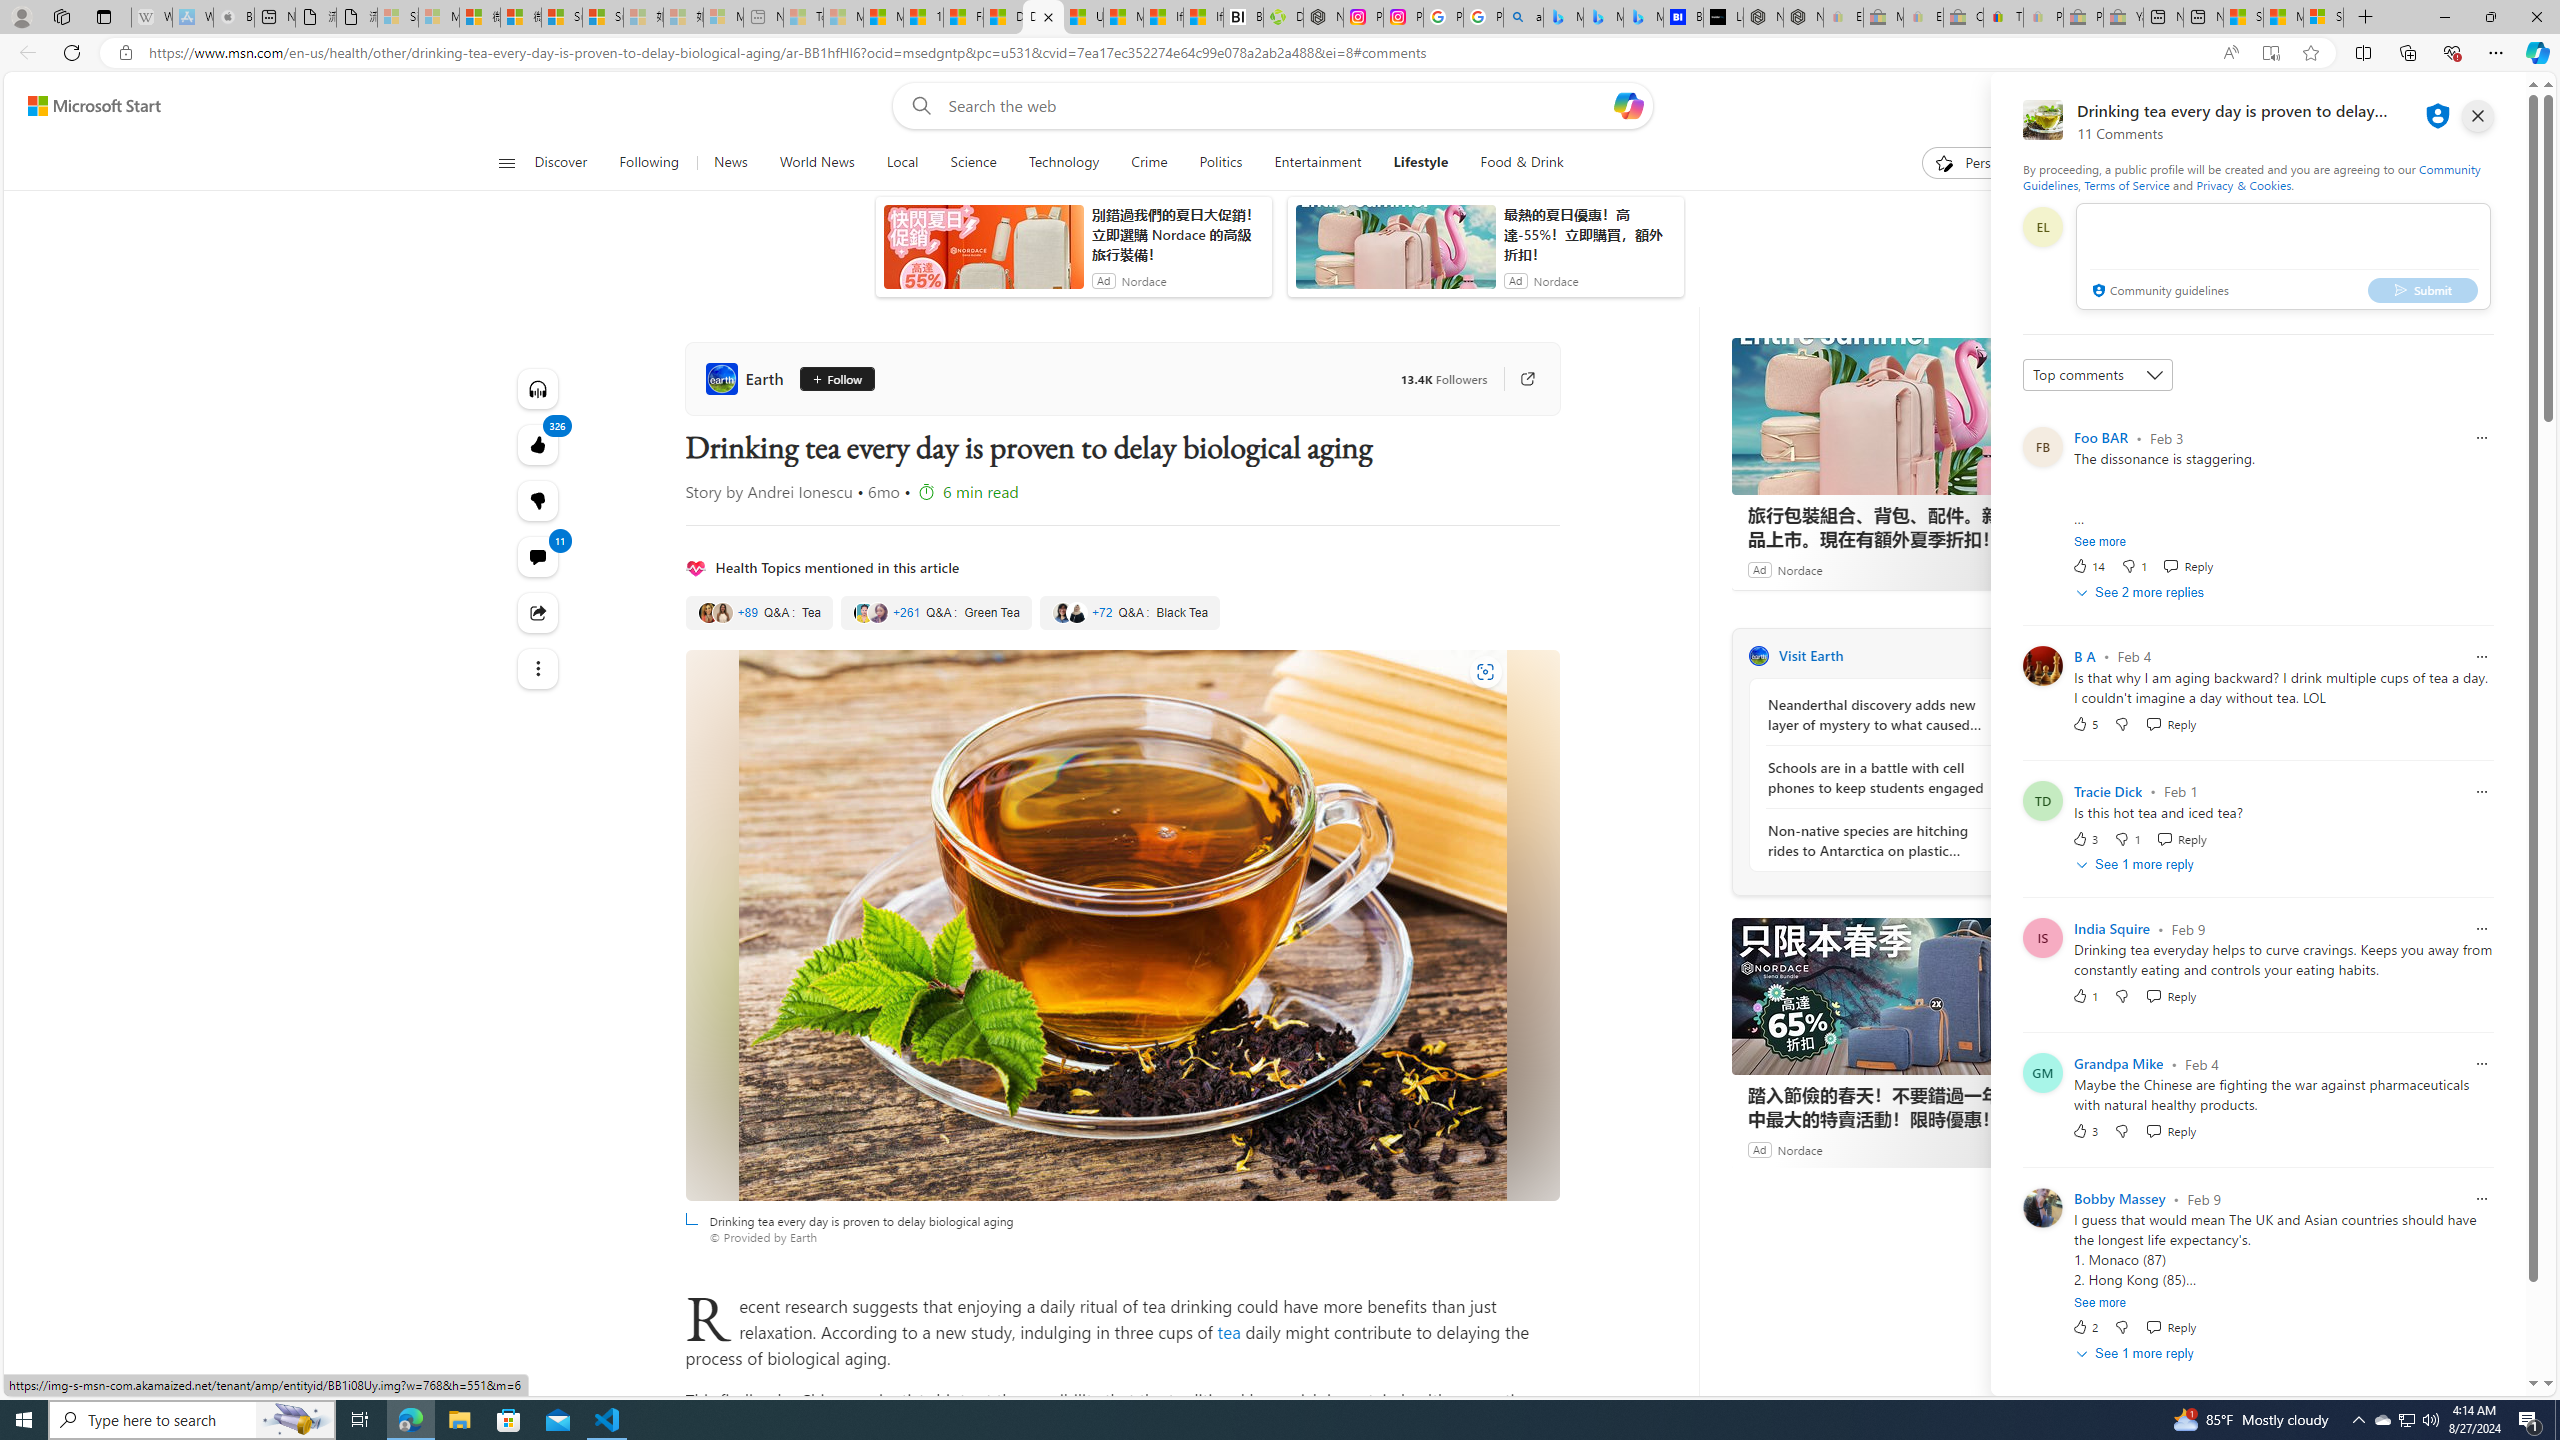  I want to click on 2 Like, so click(2084, 1327).